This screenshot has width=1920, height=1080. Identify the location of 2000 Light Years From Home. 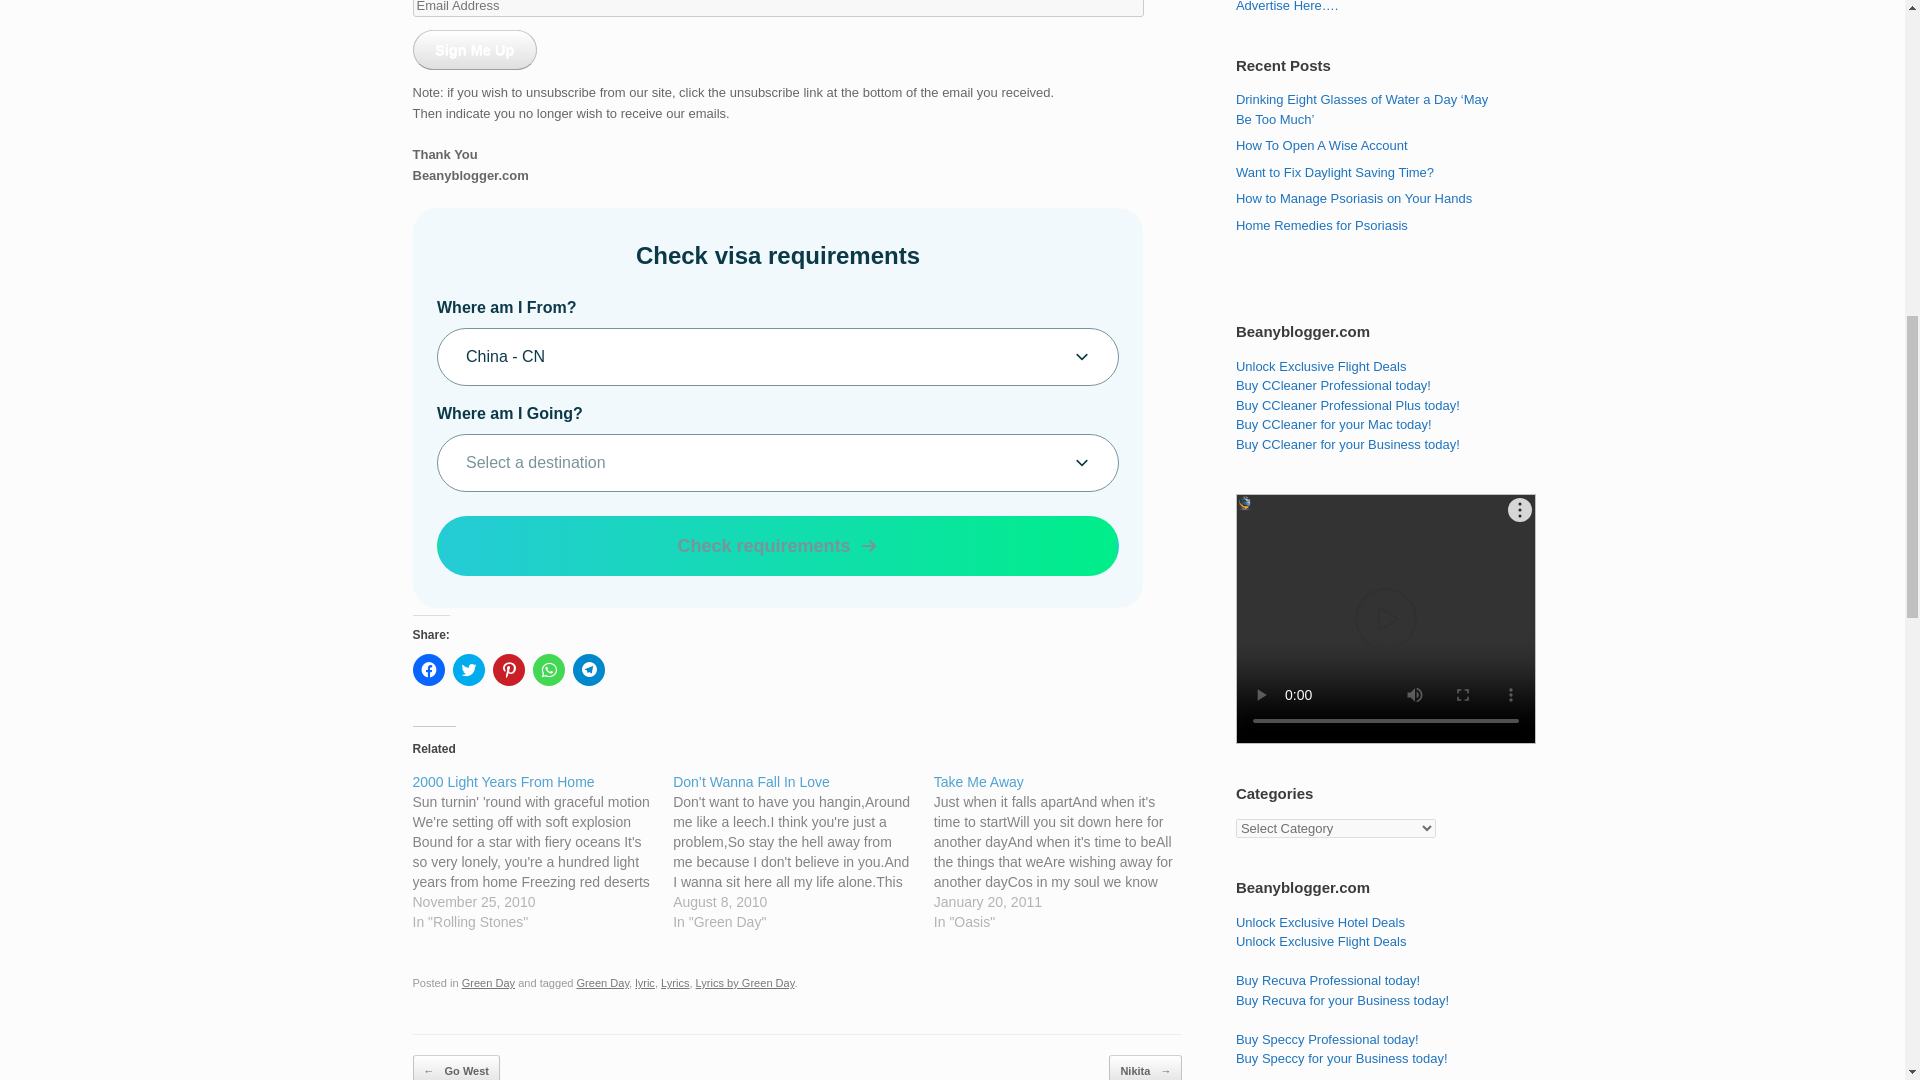
(542, 852).